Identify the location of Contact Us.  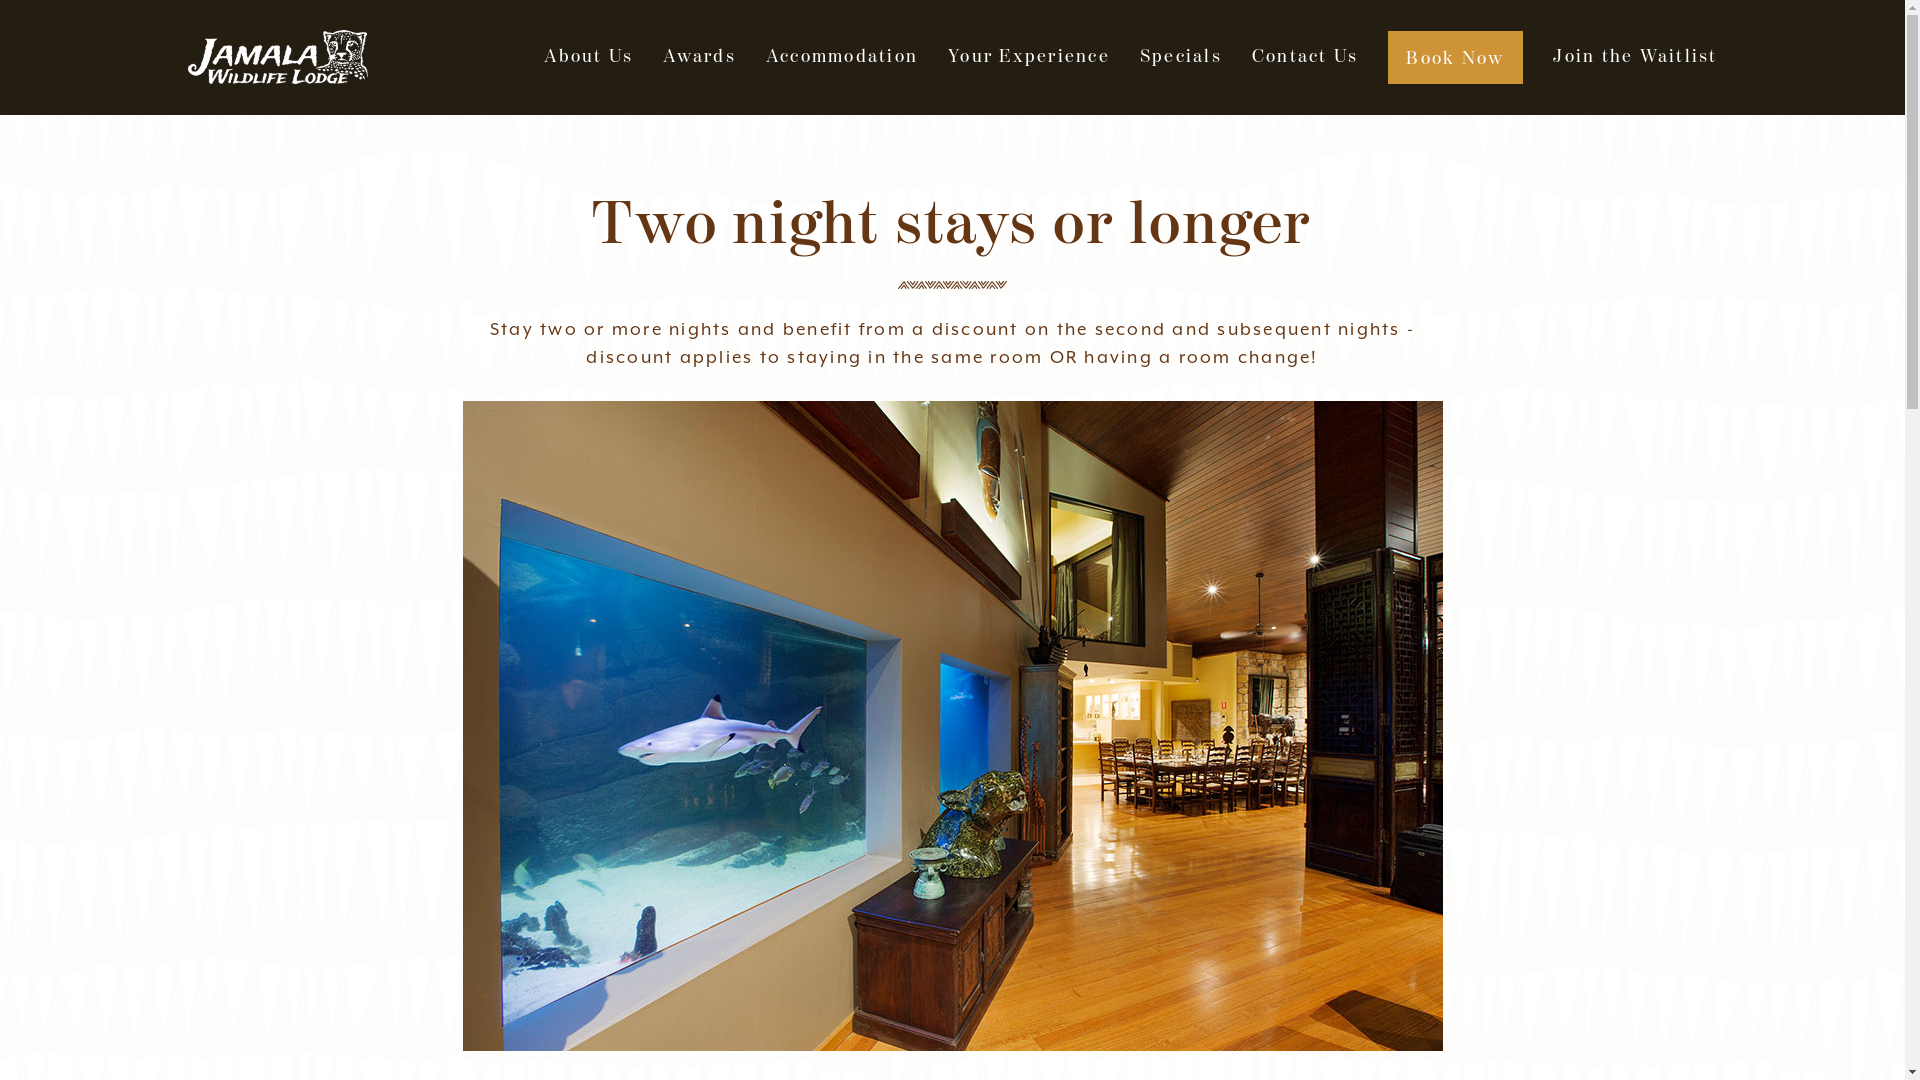
(1306, 57).